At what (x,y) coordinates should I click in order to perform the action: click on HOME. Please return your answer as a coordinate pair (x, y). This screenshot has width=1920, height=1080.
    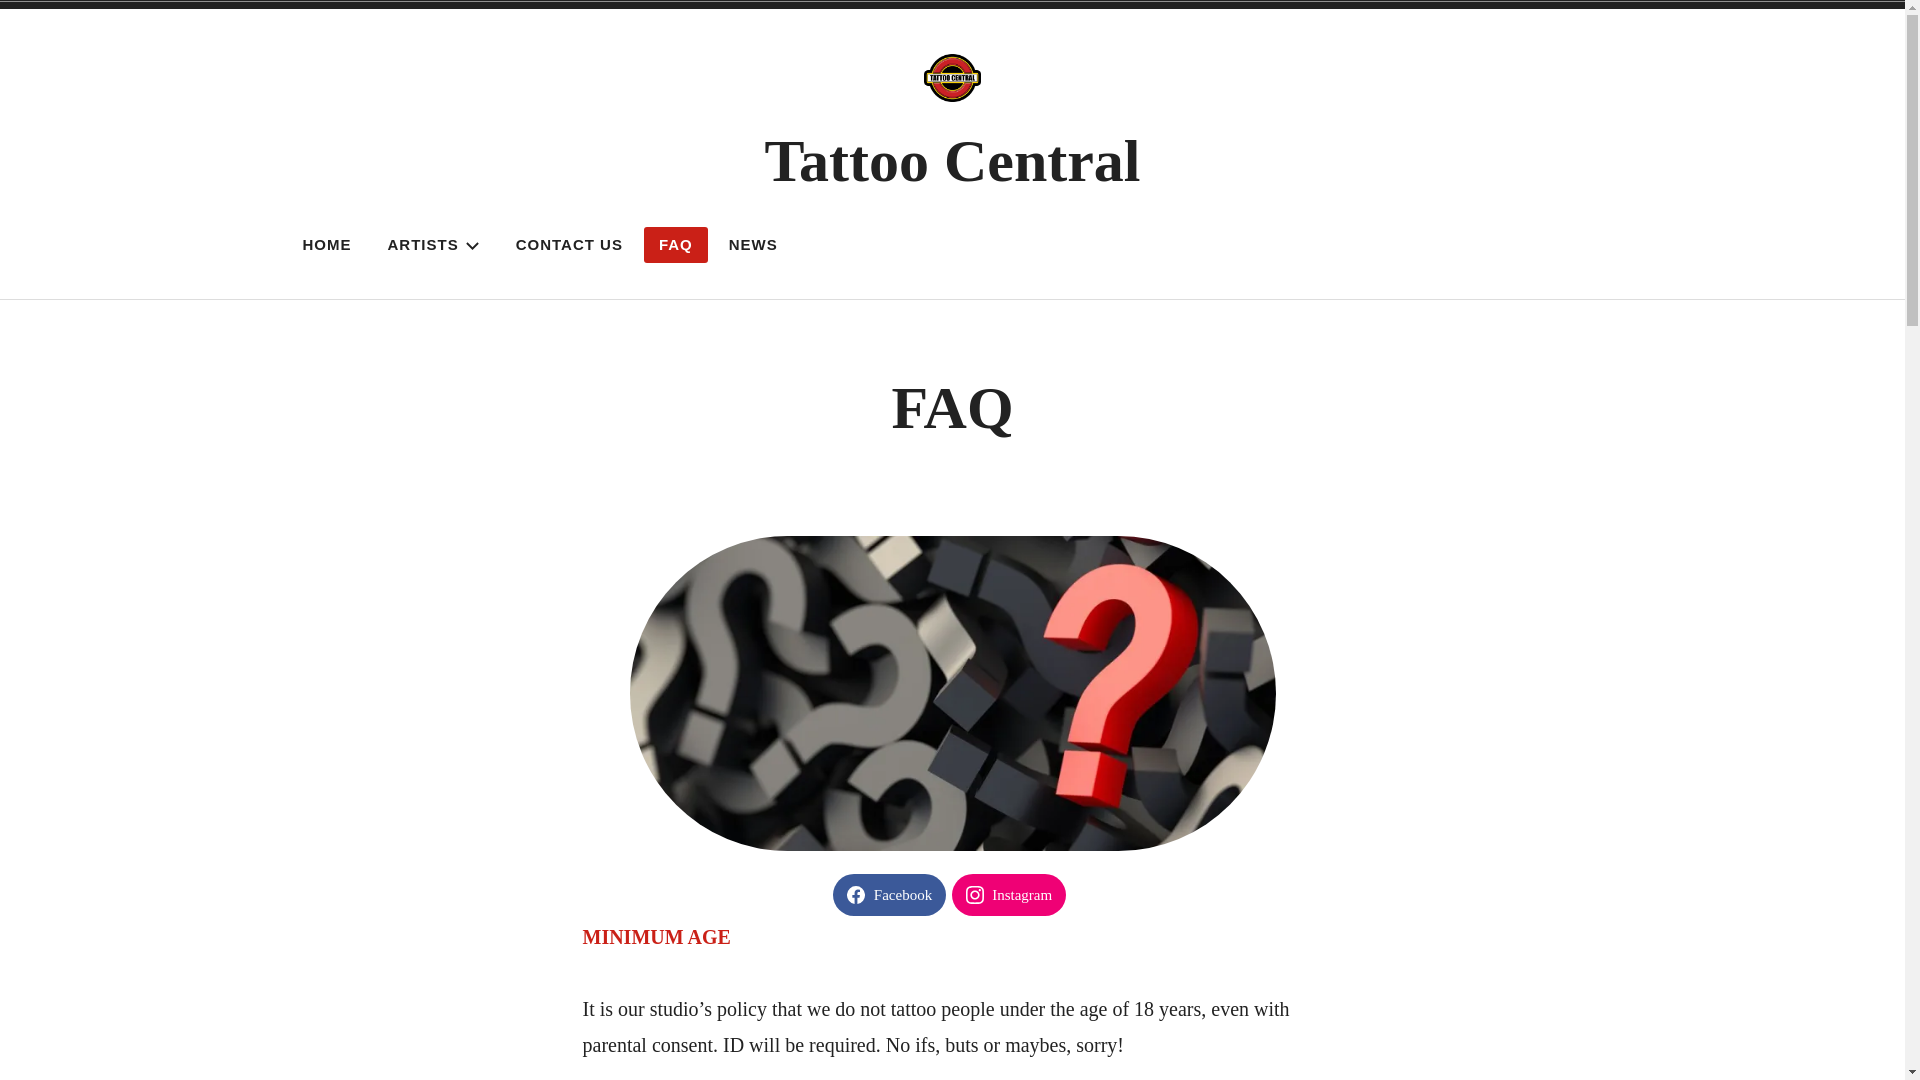
    Looking at the image, I should click on (328, 245).